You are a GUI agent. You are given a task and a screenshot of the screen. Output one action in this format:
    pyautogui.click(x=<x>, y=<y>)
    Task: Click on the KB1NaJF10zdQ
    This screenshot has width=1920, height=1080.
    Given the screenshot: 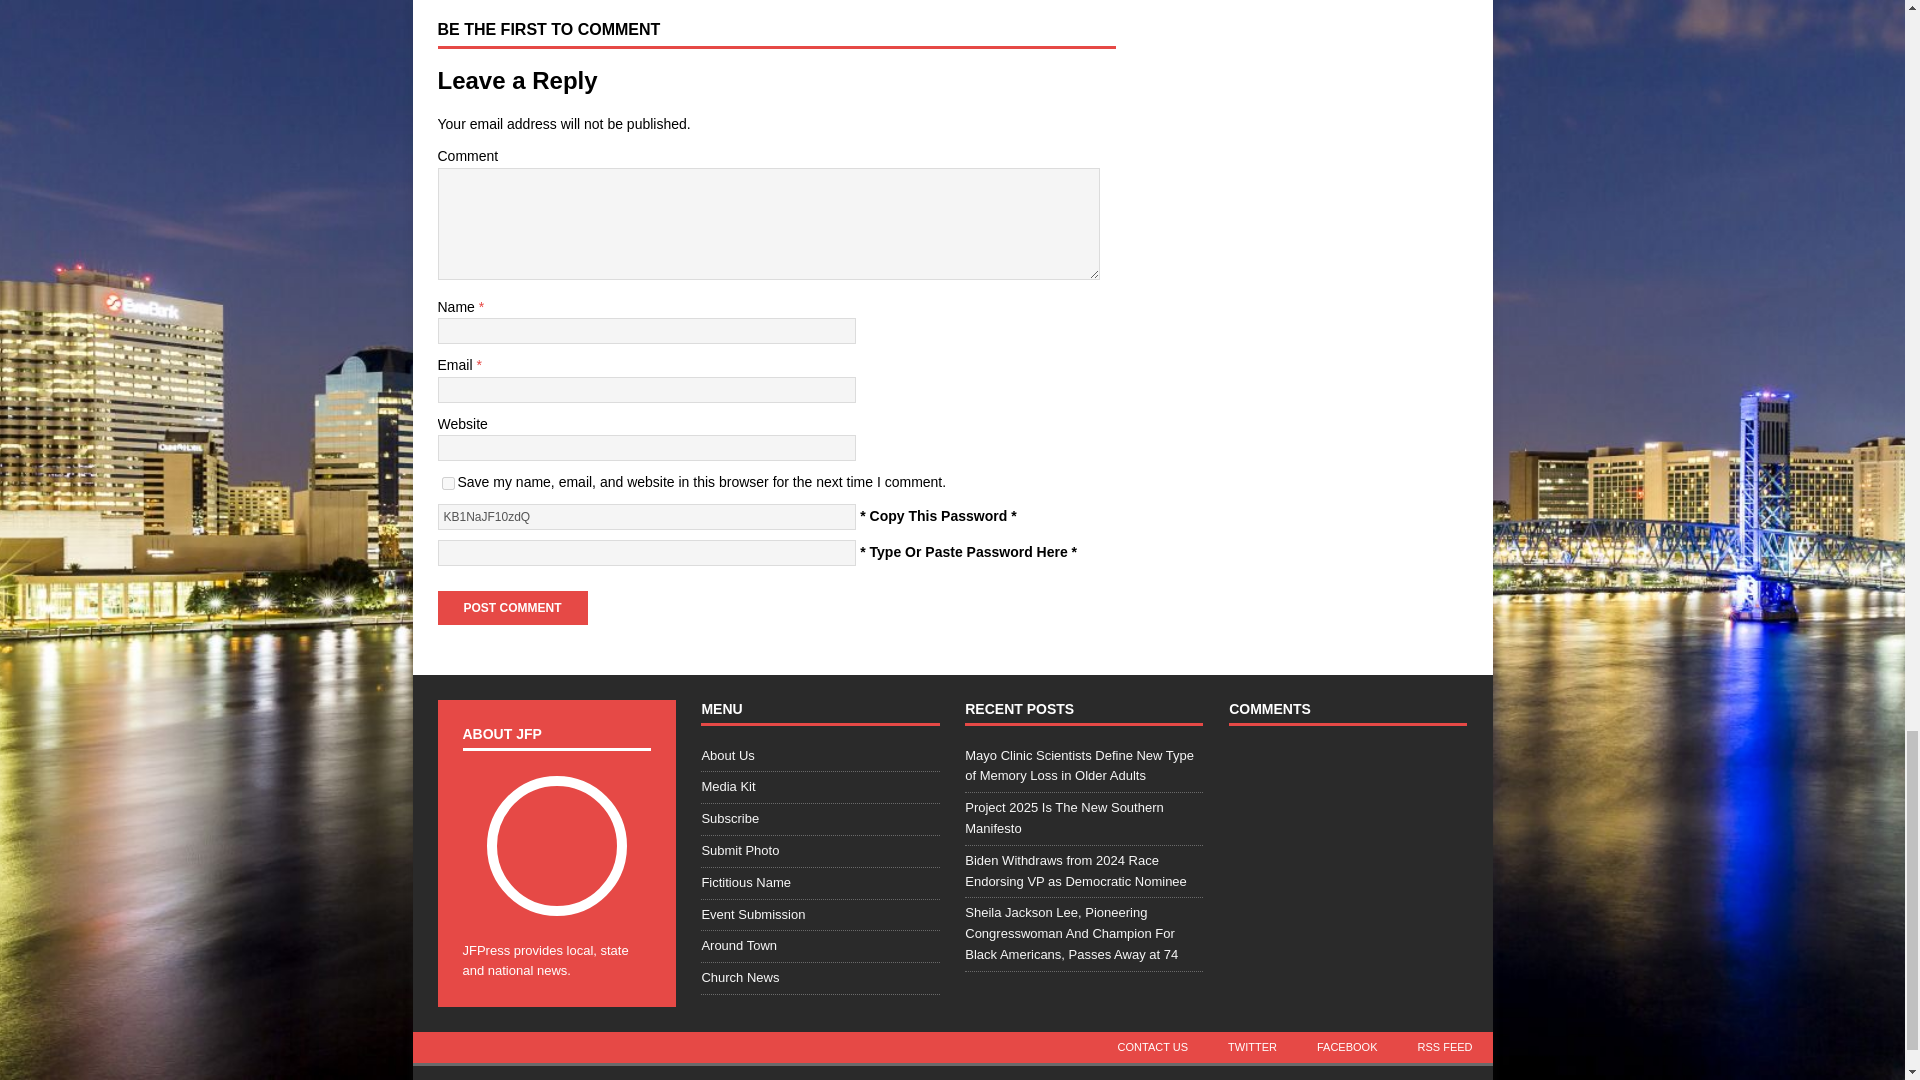 What is the action you would take?
    pyautogui.click(x=646, y=517)
    